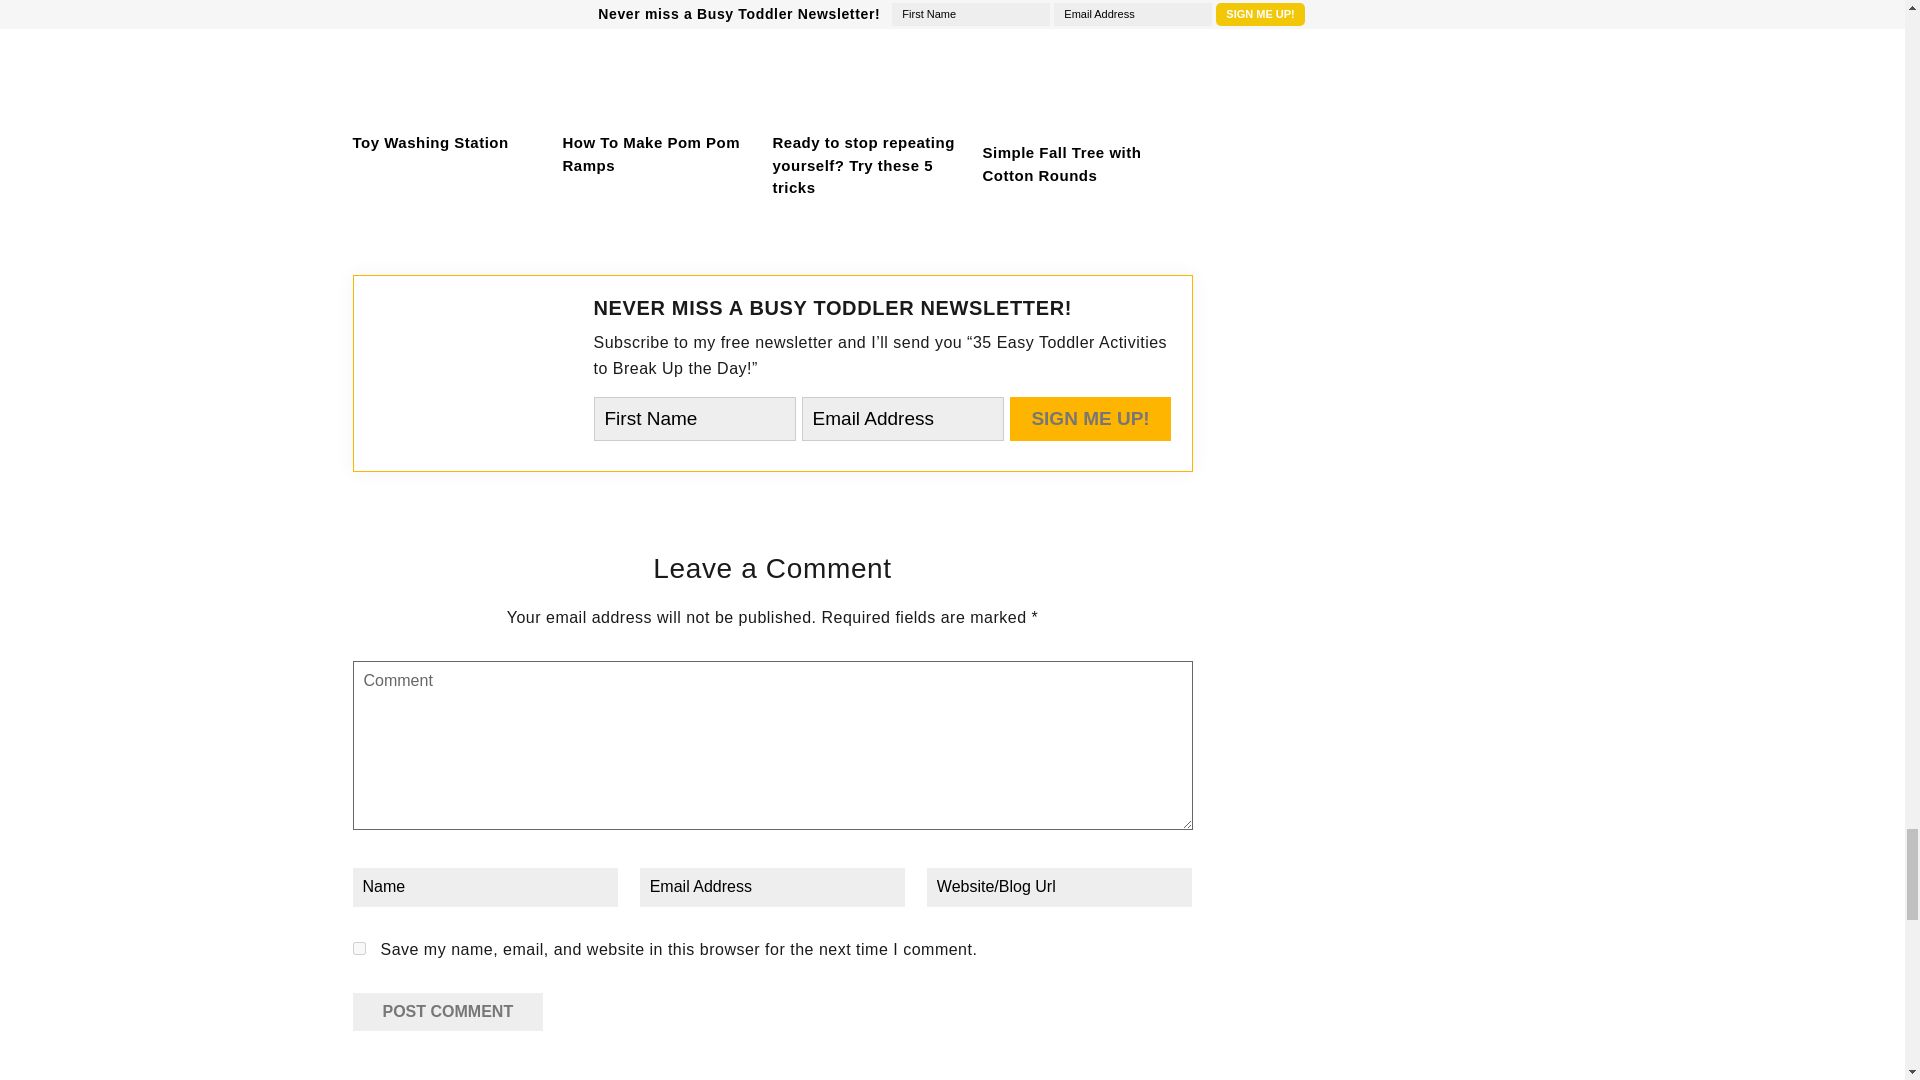 The height and width of the screenshot is (1080, 1920). What do you see at coordinates (1090, 418) in the screenshot?
I see `SIGN ME UP!` at bounding box center [1090, 418].